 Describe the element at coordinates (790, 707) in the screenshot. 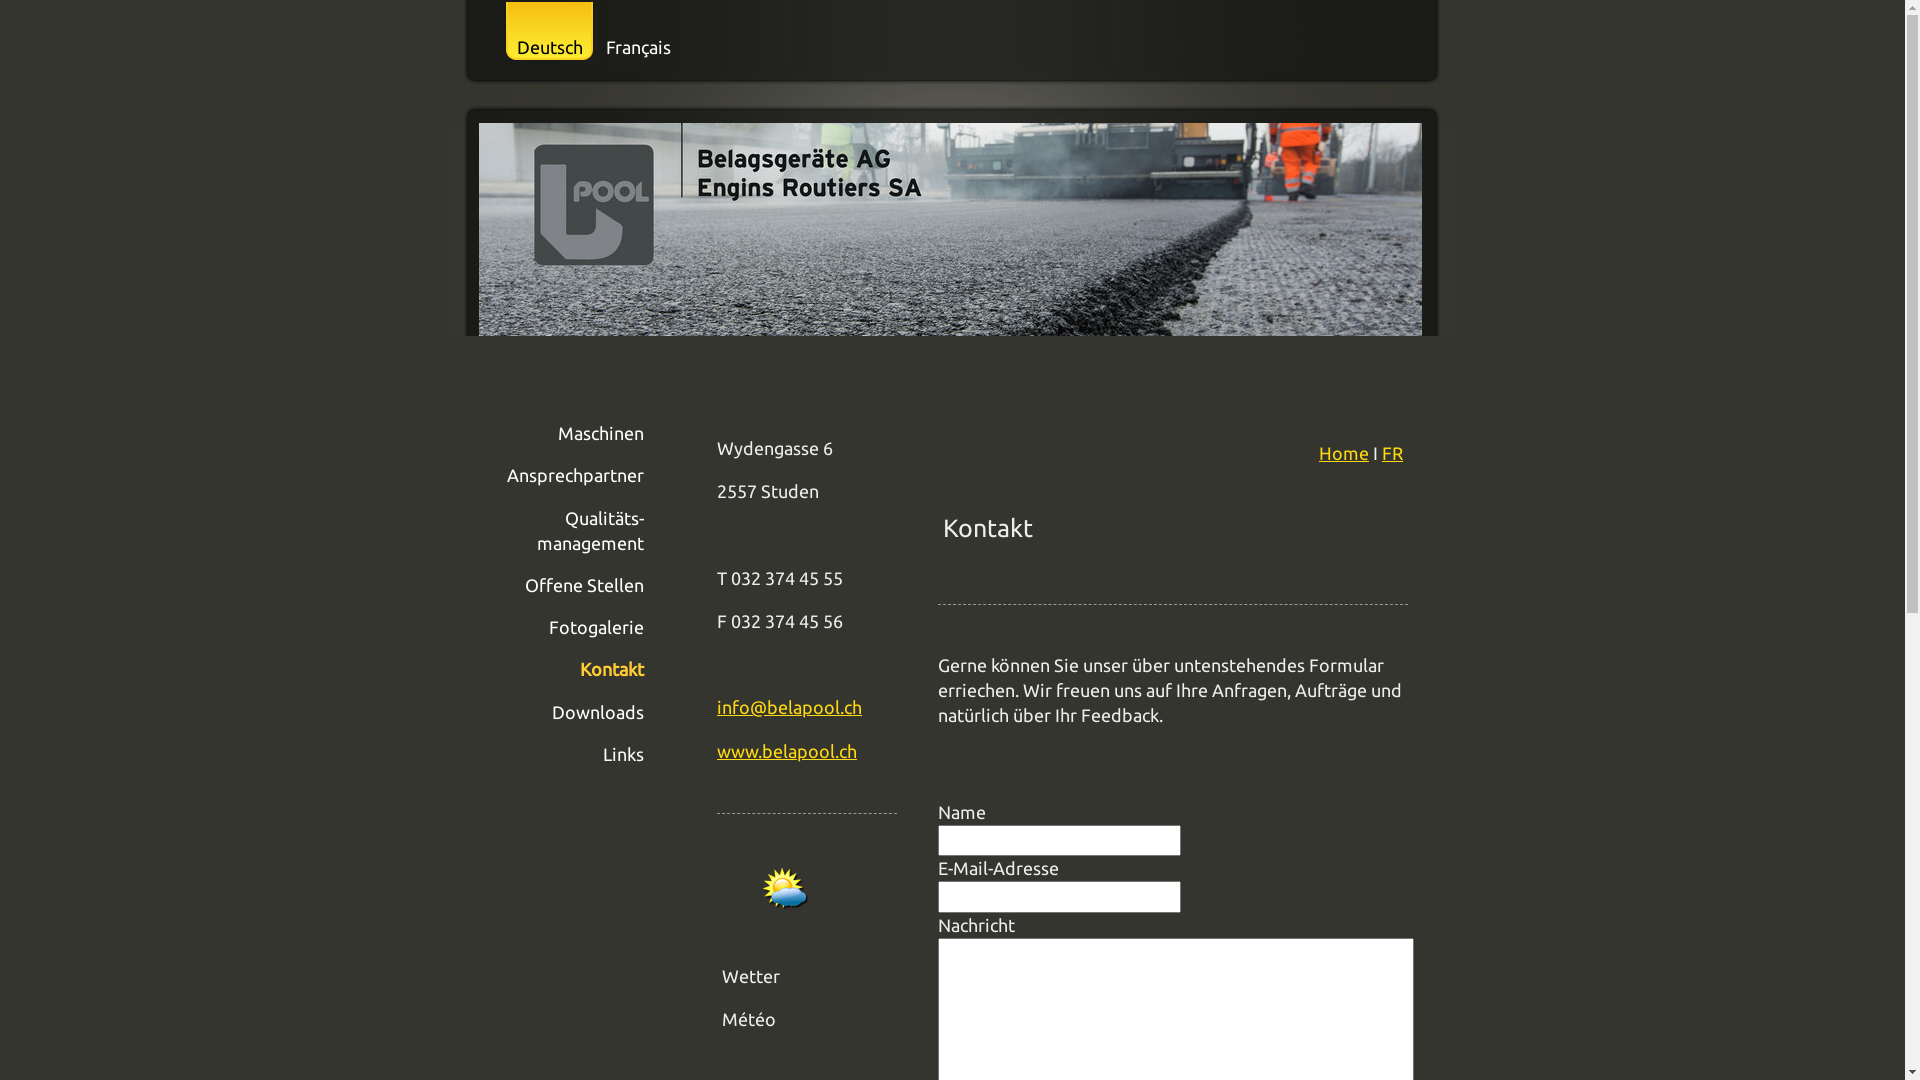

I see `info@belapool.ch` at that location.